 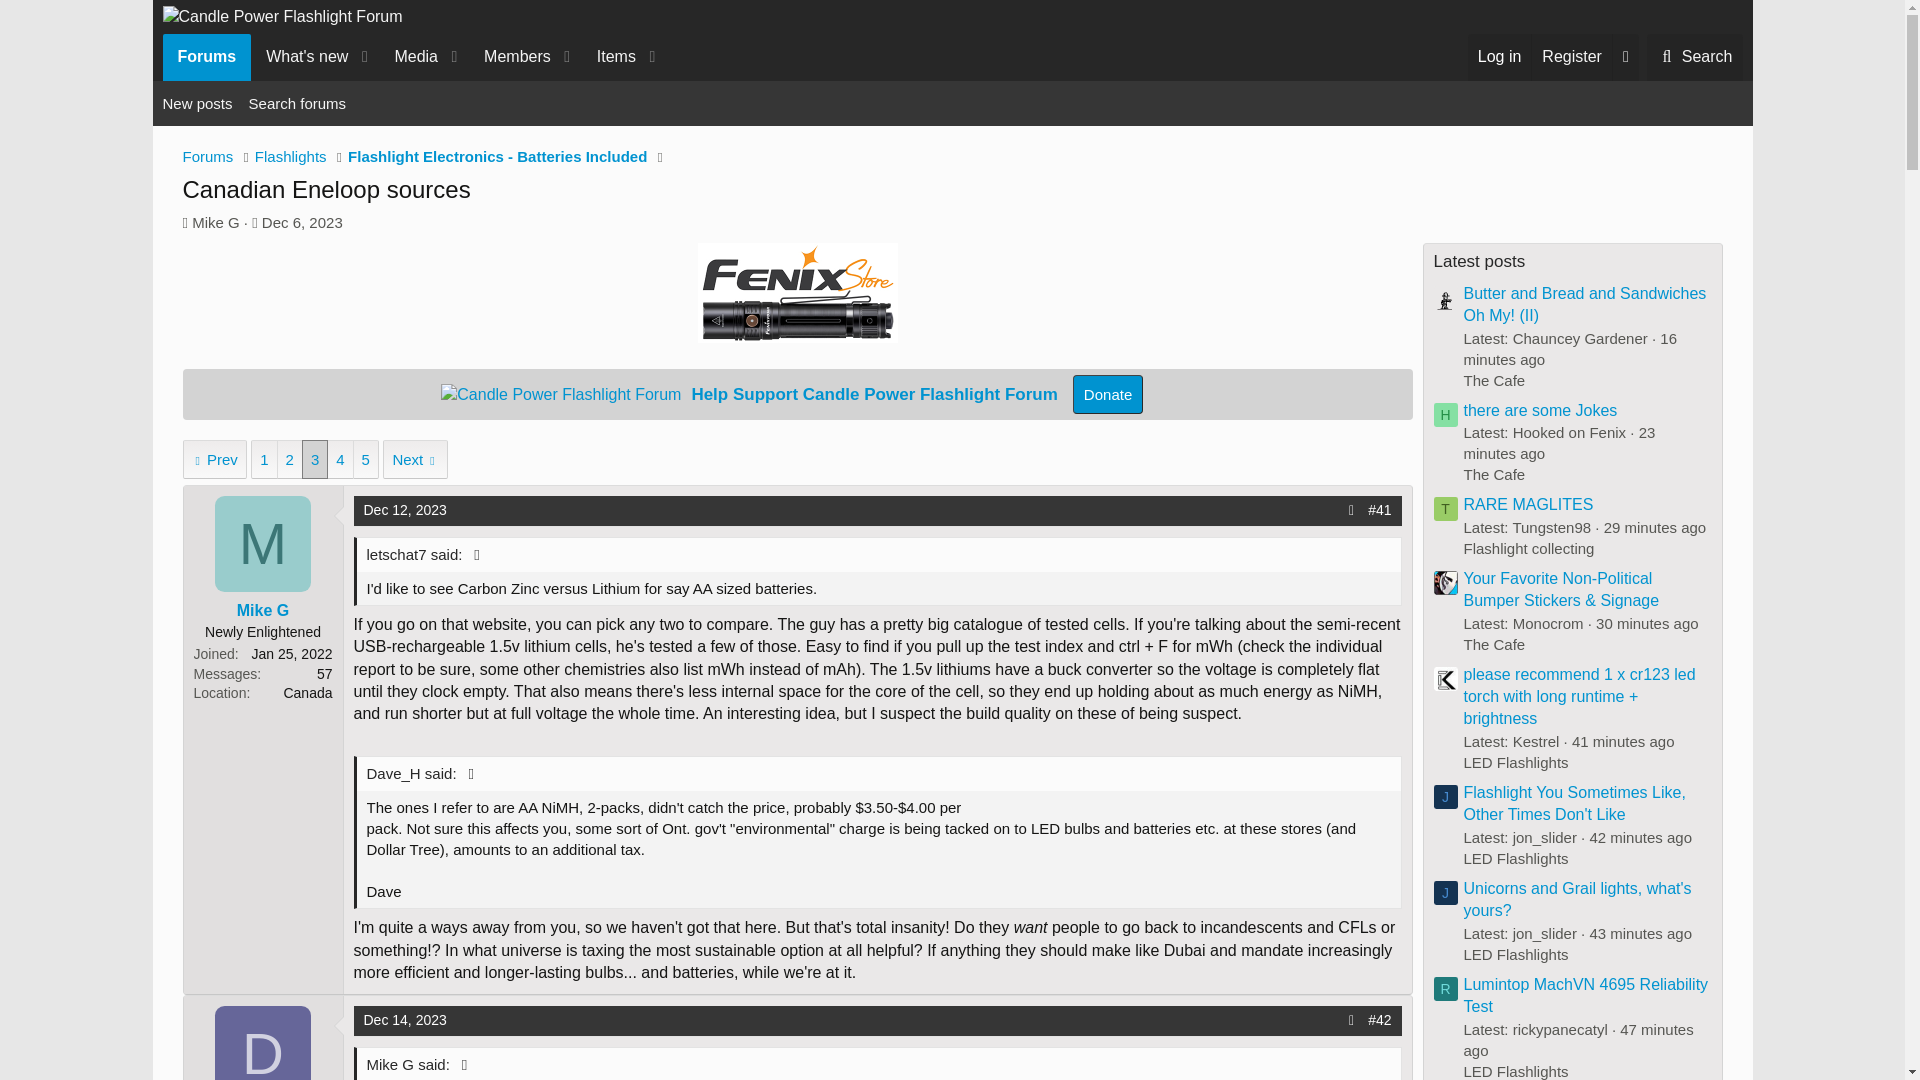 What do you see at coordinates (414, 56) in the screenshot?
I see `PayPal - The safer, easier way to pay online!` at bounding box center [414, 56].